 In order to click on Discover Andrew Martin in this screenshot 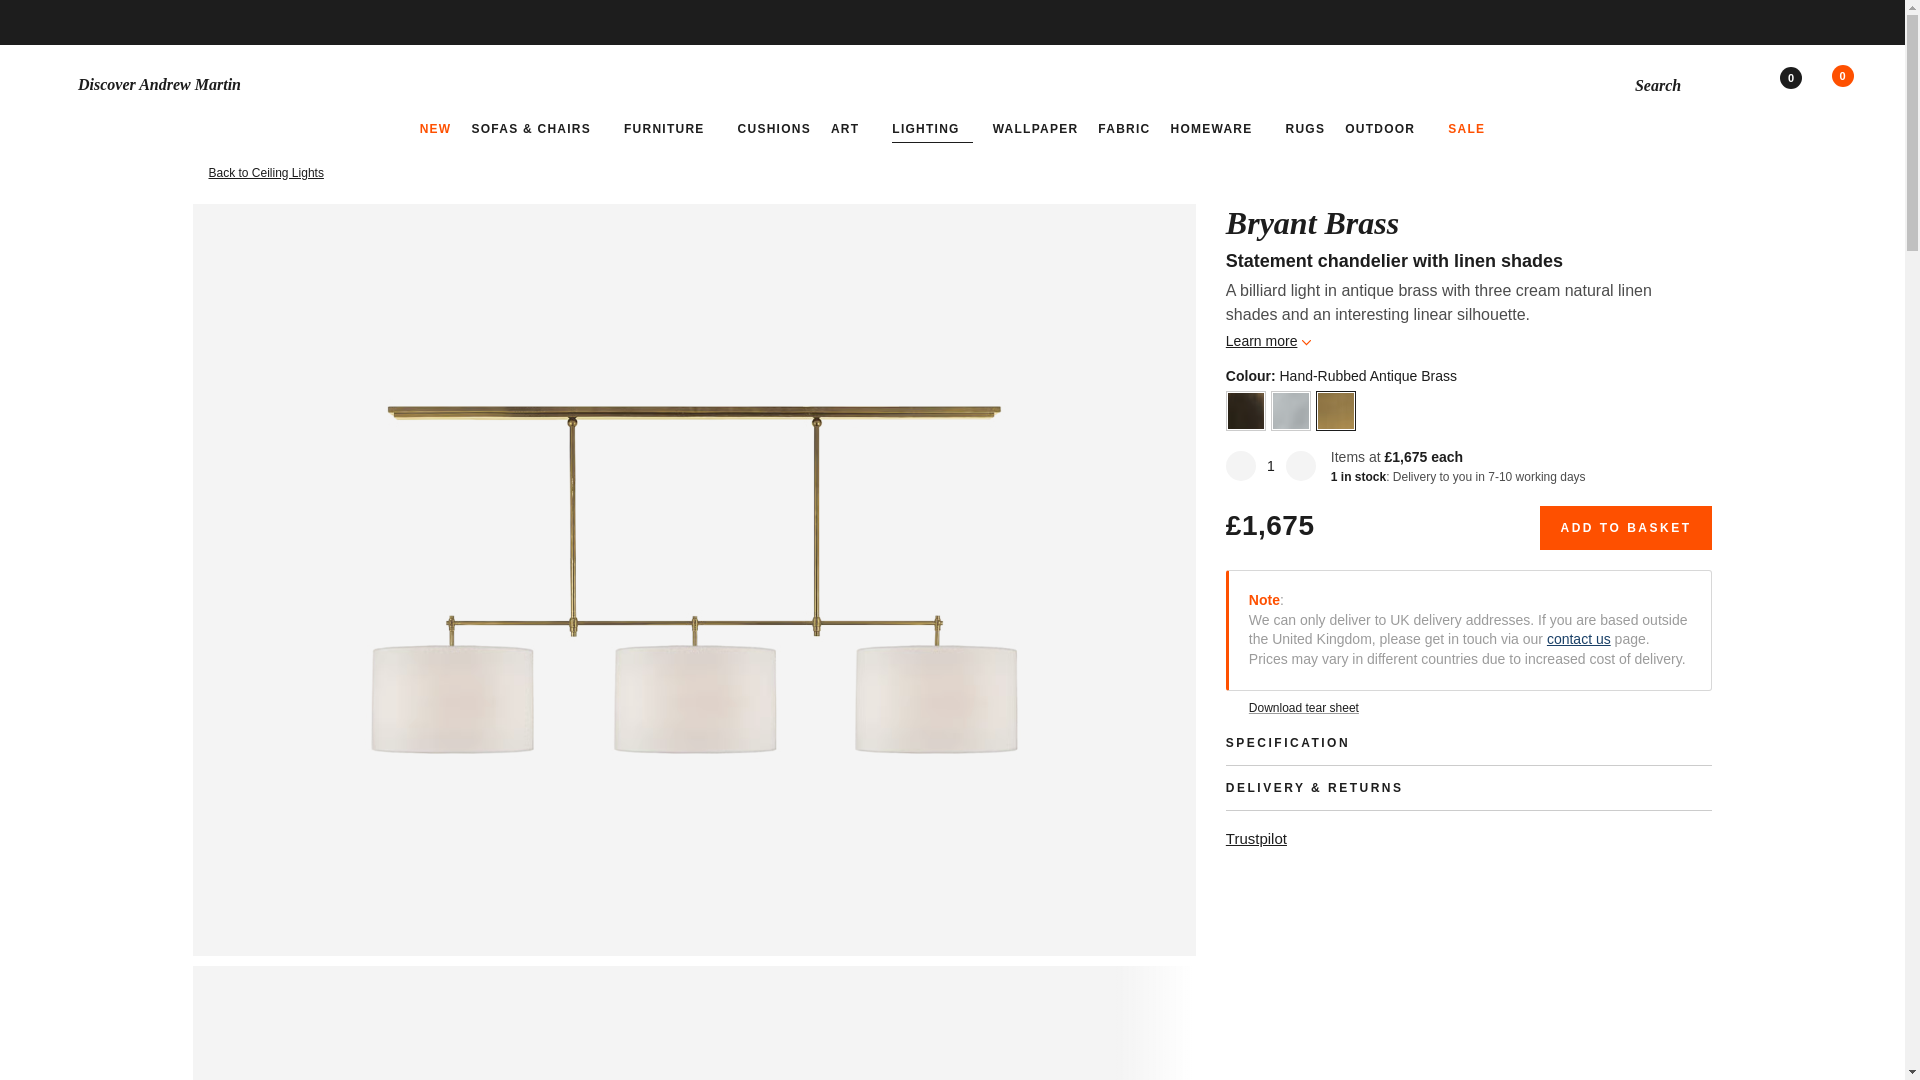, I will do `click(344, 85)`.